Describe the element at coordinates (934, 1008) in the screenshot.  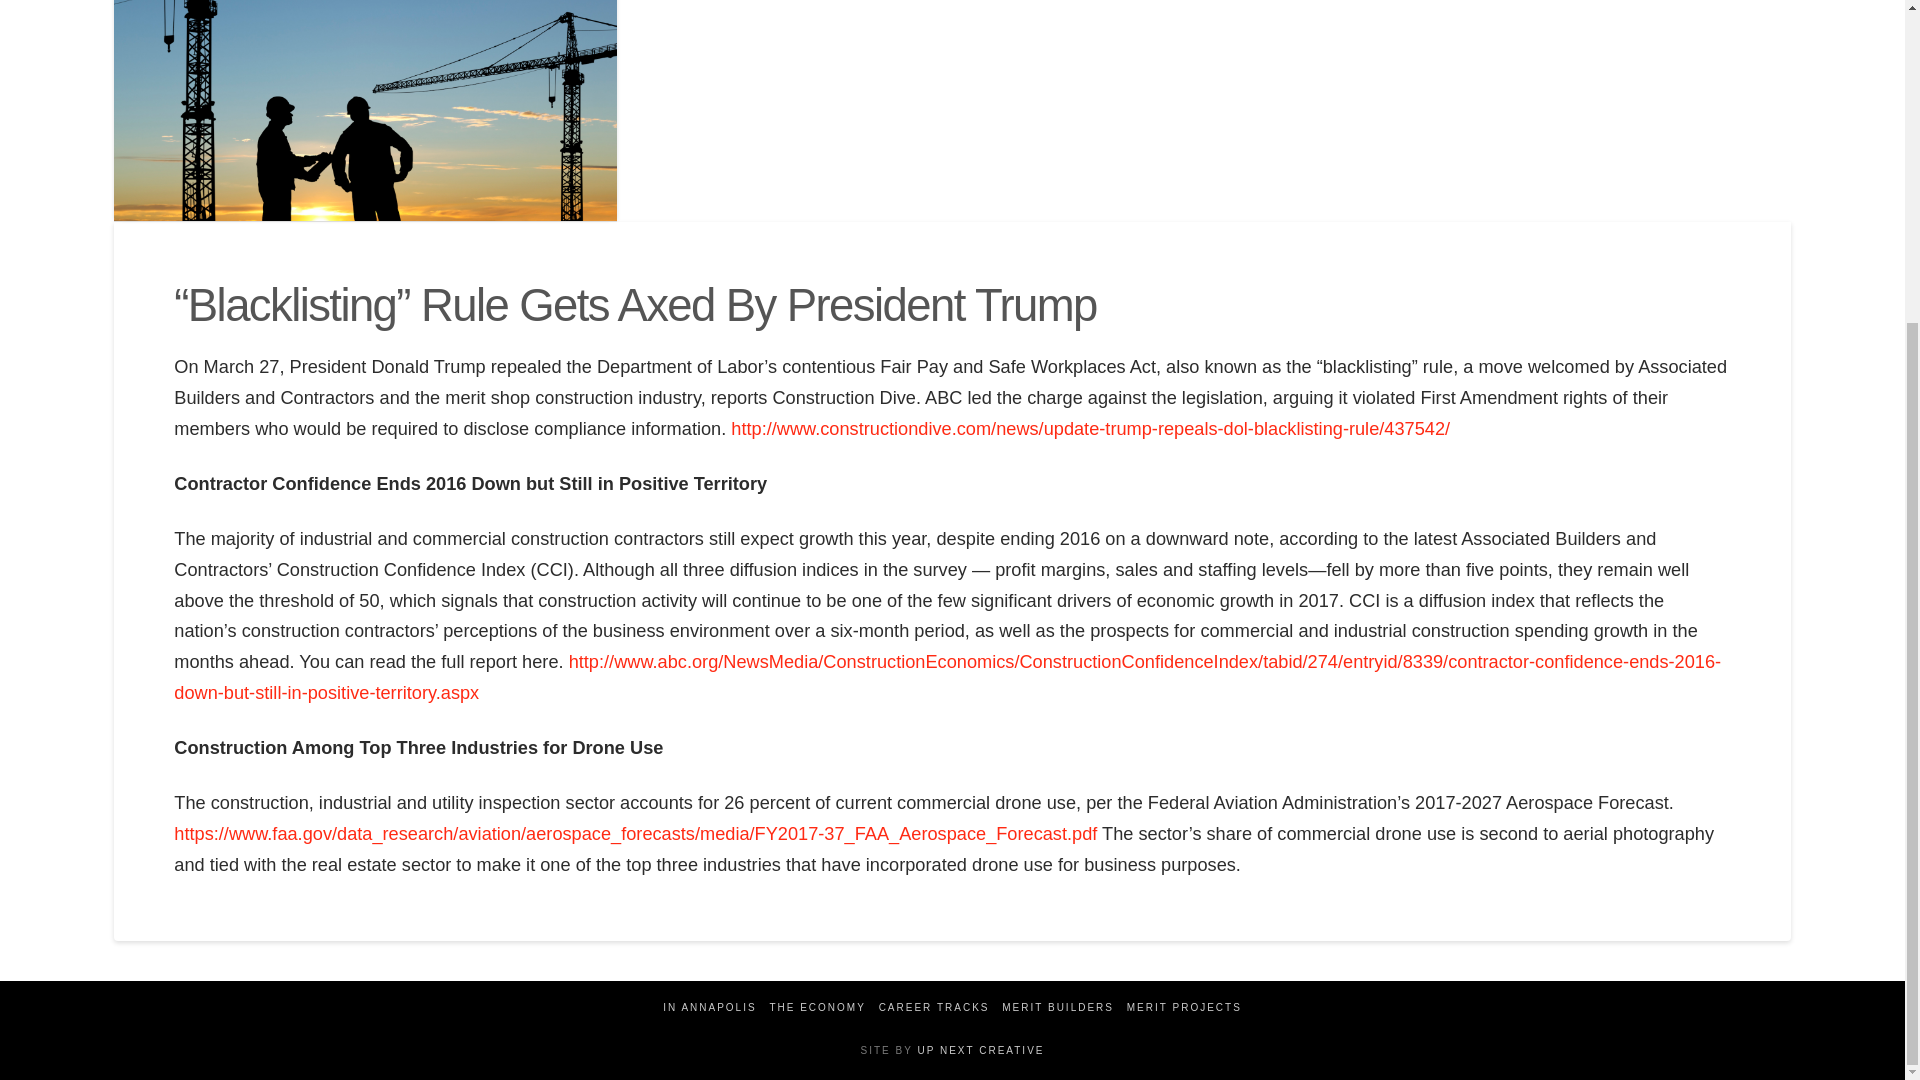
I see `CAREER TRACKS` at that location.